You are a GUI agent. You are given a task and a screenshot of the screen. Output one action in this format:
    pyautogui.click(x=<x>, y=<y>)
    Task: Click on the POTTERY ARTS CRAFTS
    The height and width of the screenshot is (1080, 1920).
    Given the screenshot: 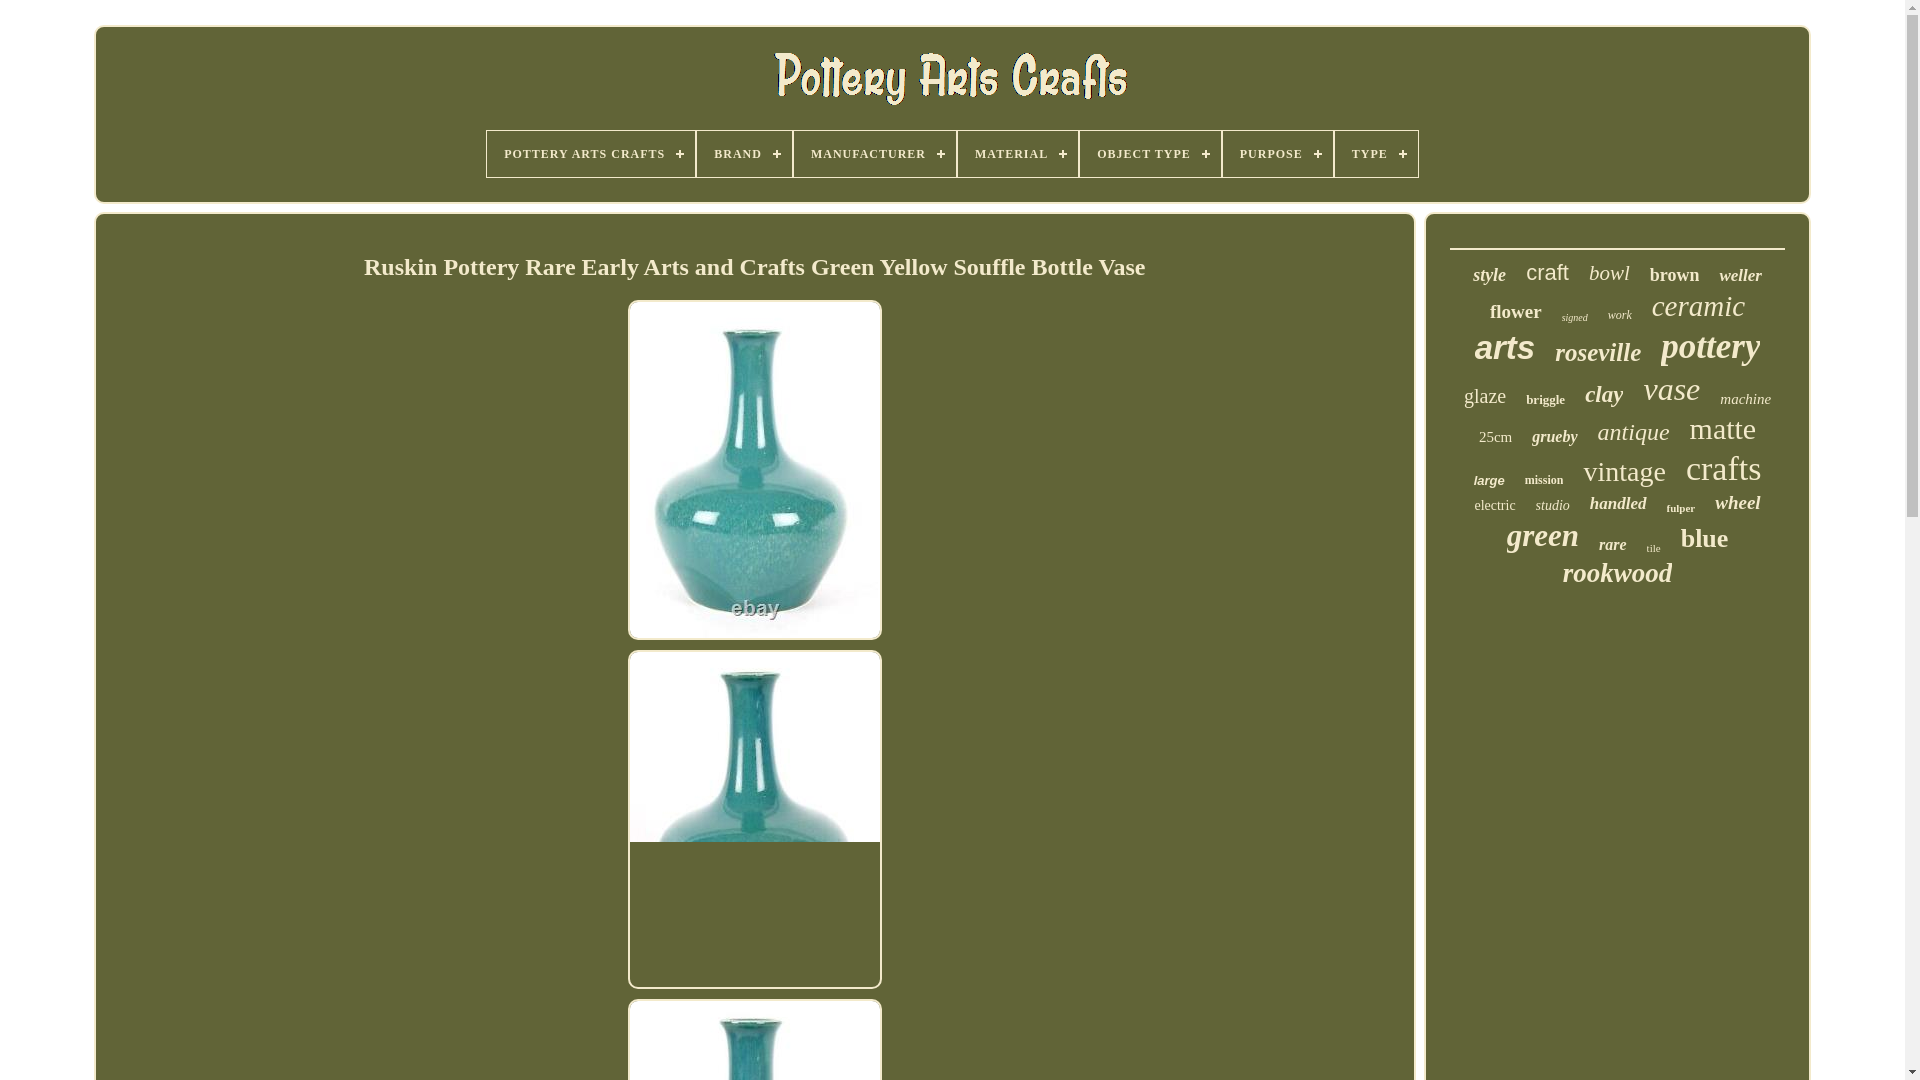 What is the action you would take?
    pyautogui.click(x=591, y=154)
    